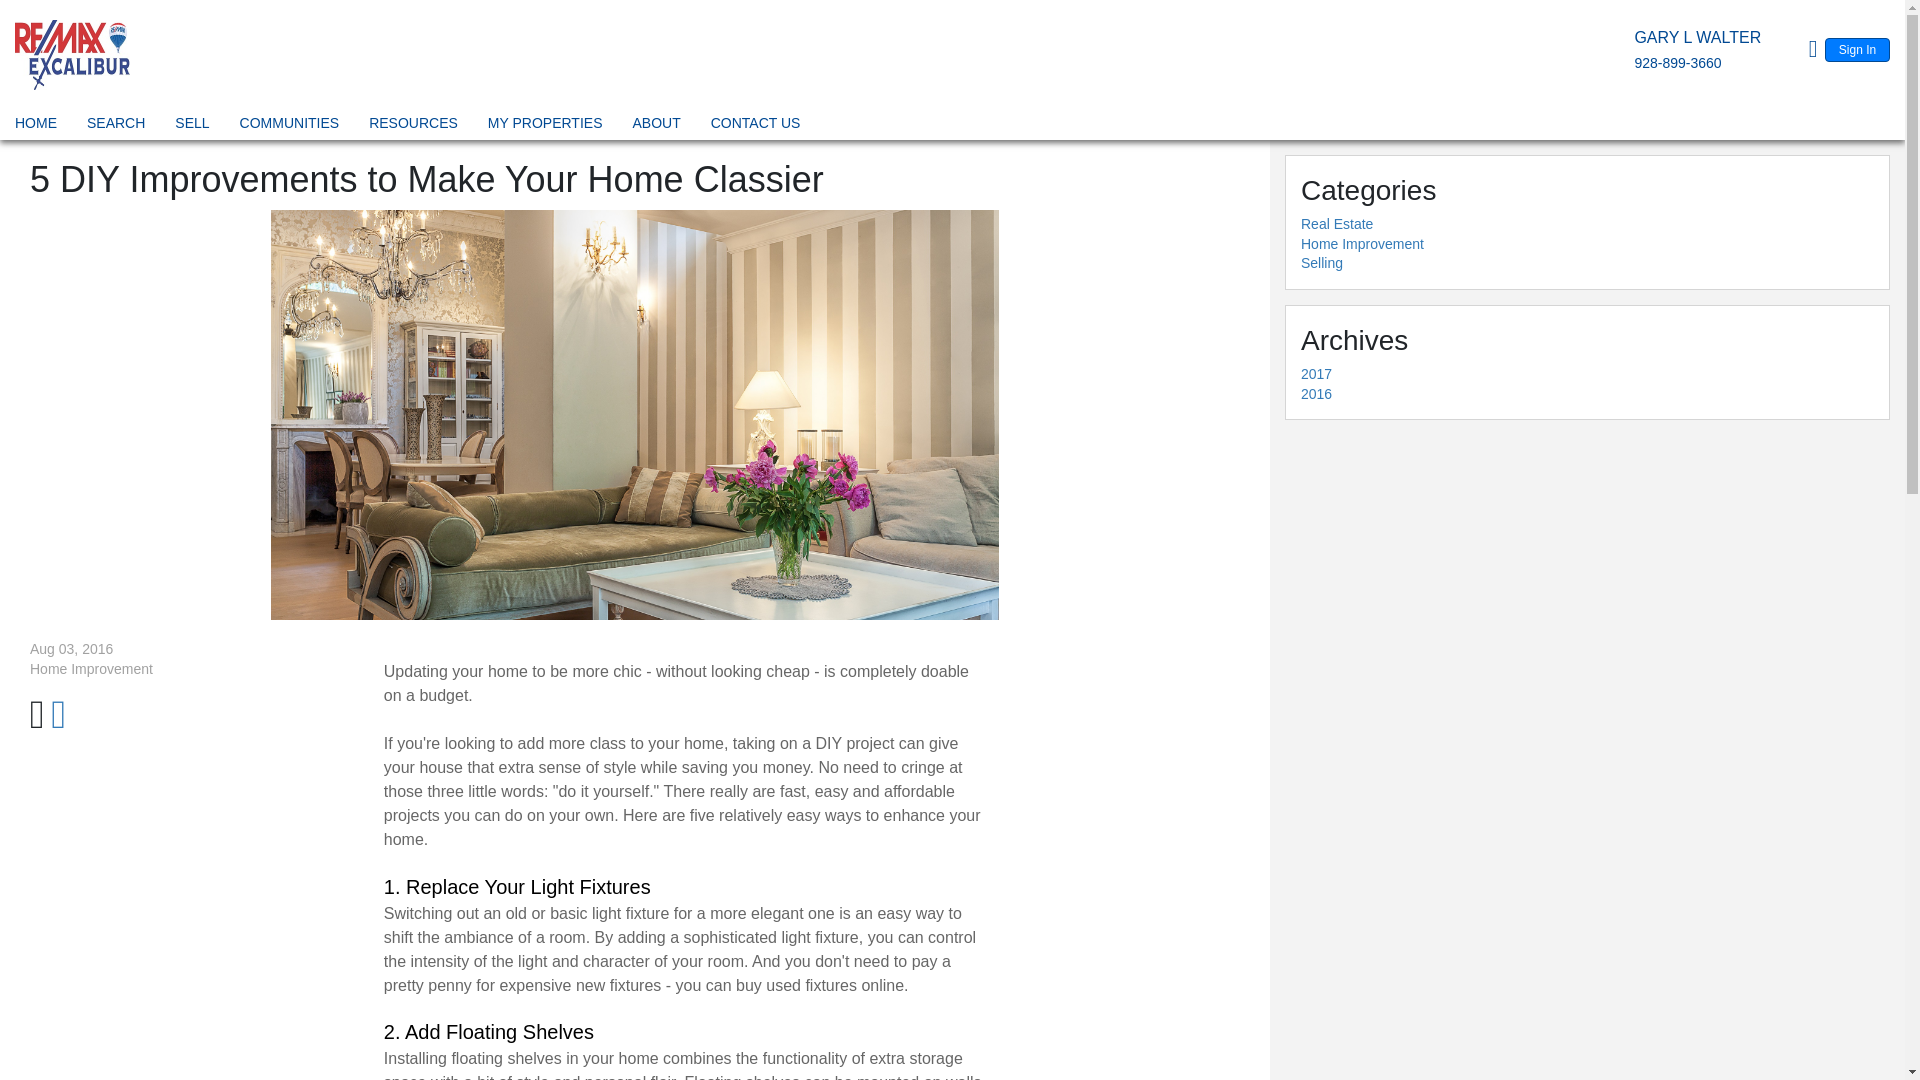 The image size is (1920, 1080). Describe the element at coordinates (413, 126) in the screenshot. I see `RESOURCES` at that location.